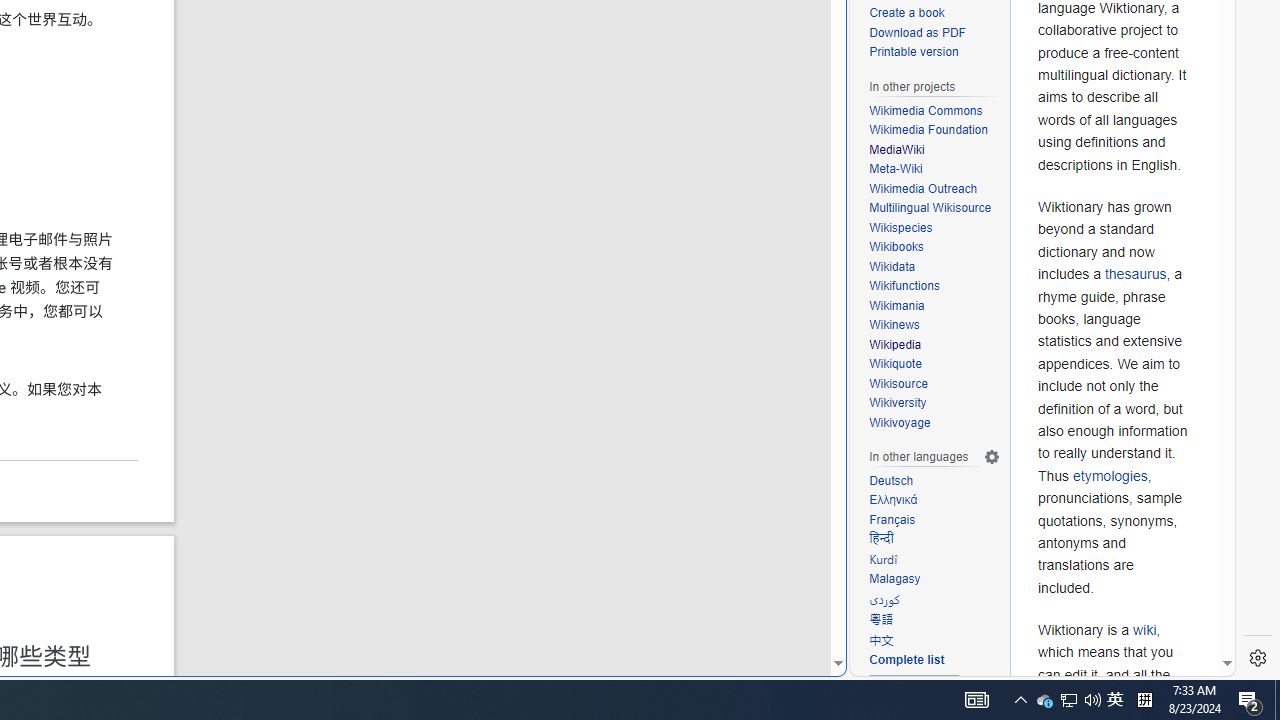  I want to click on Meta-Wiki, so click(934, 170).